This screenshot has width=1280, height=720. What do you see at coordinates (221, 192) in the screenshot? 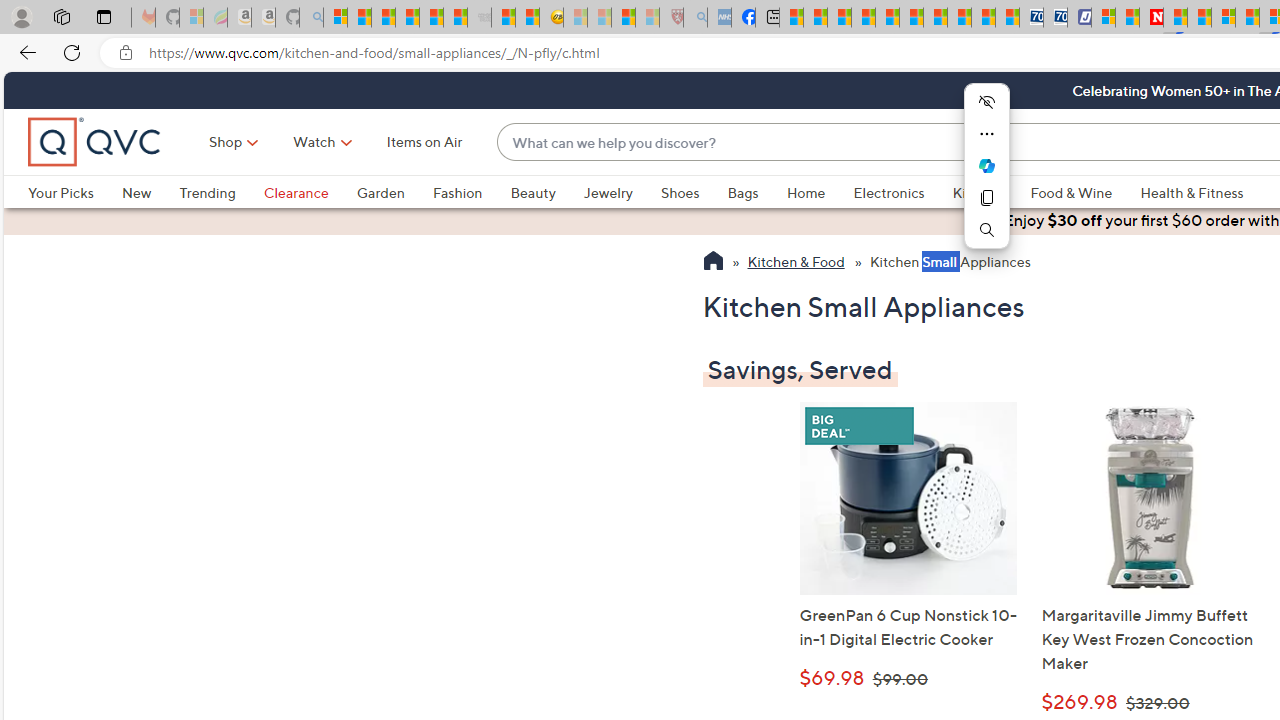
I see `Trending` at bounding box center [221, 192].